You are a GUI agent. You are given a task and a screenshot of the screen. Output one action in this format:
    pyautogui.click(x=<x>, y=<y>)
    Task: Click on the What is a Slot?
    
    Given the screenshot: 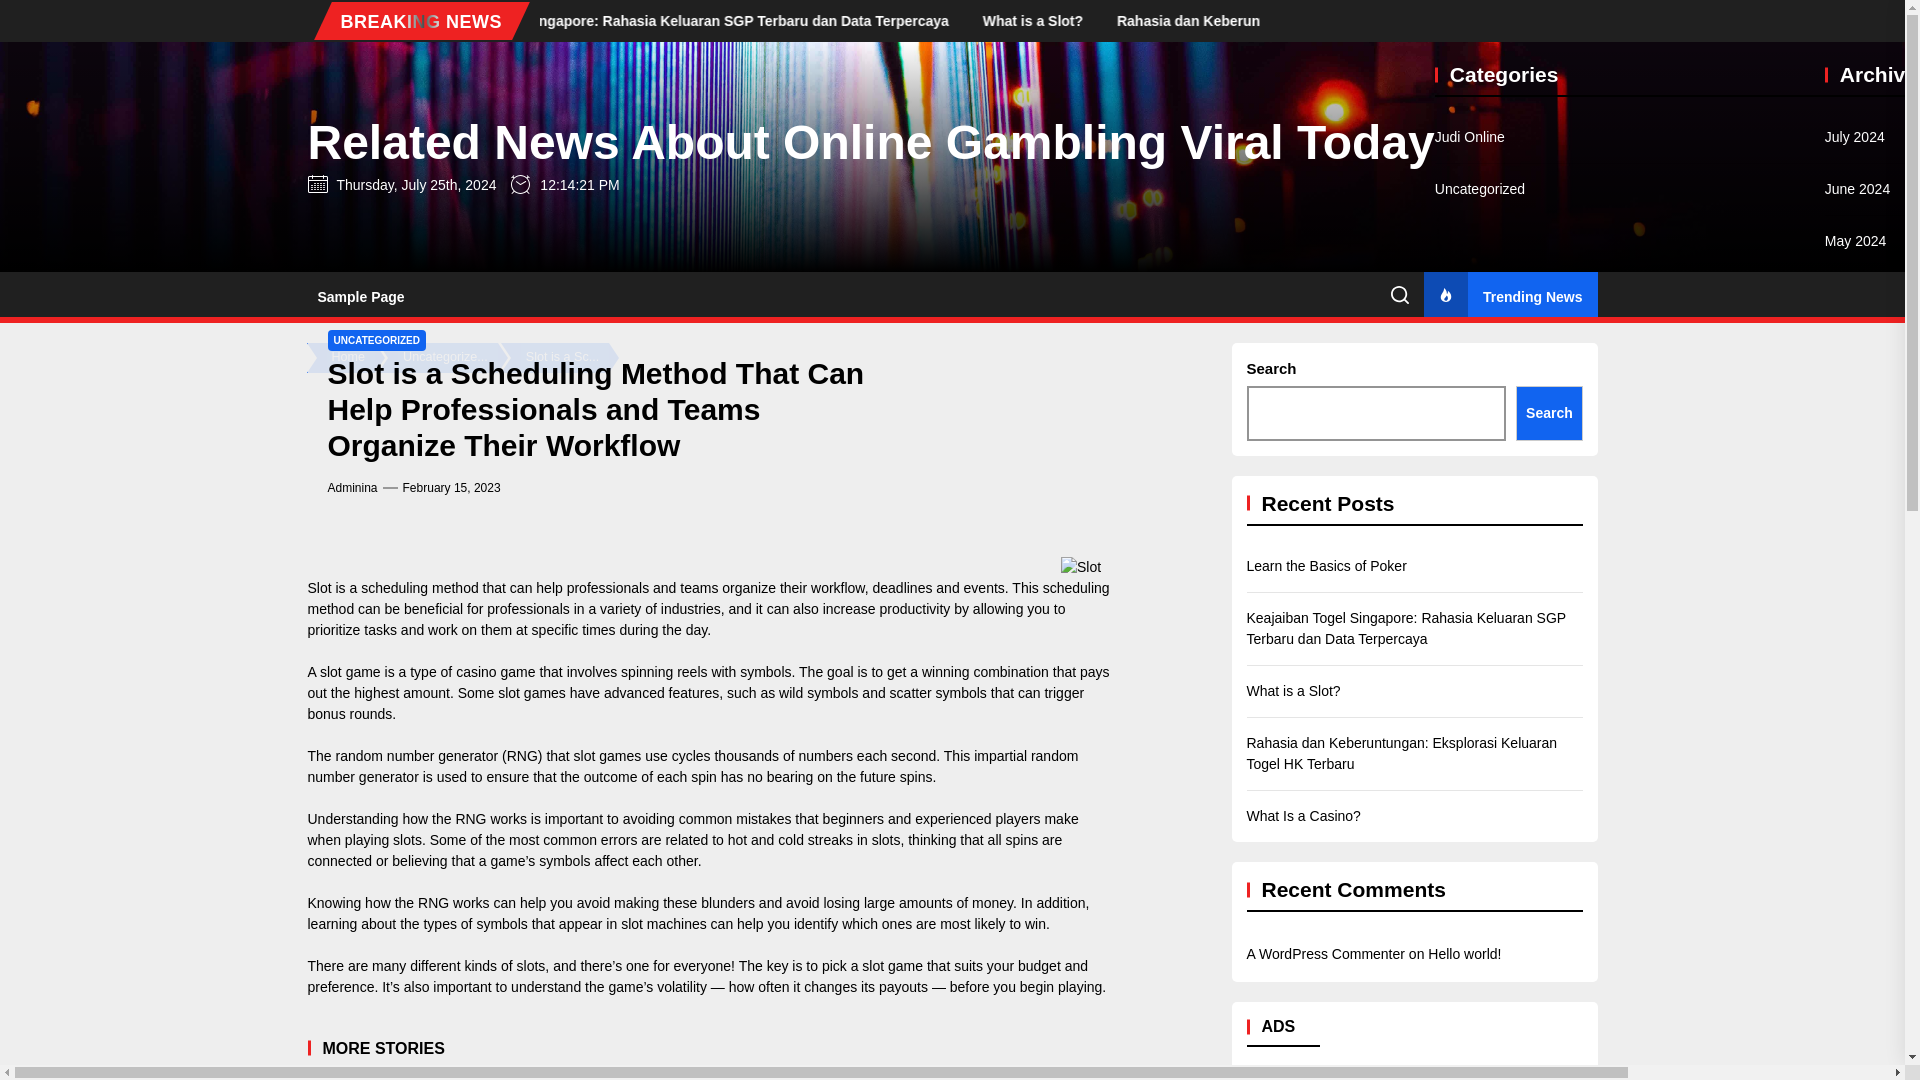 What is the action you would take?
    pyautogui.click(x=1220, y=20)
    